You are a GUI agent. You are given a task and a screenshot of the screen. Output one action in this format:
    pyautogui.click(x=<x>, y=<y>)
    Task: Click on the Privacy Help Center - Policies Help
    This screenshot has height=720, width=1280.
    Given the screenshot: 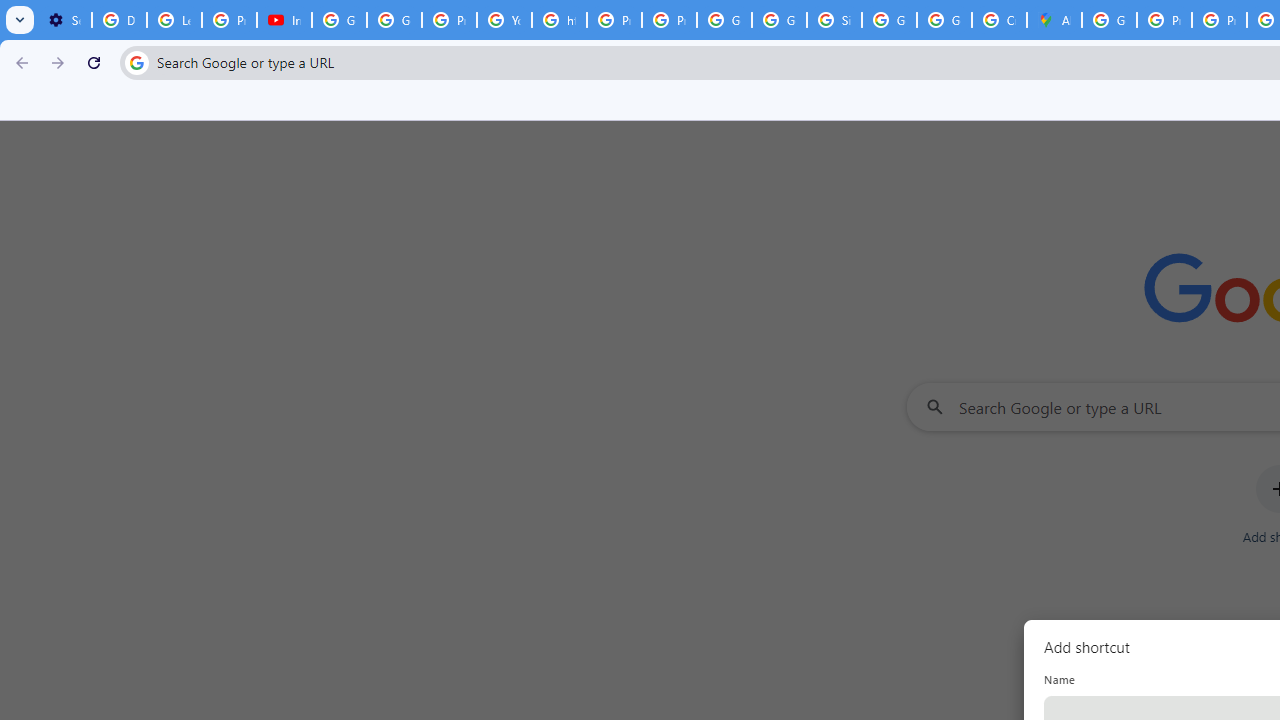 What is the action you would take?
    pyautogui.click(x=1218, y=20)
    